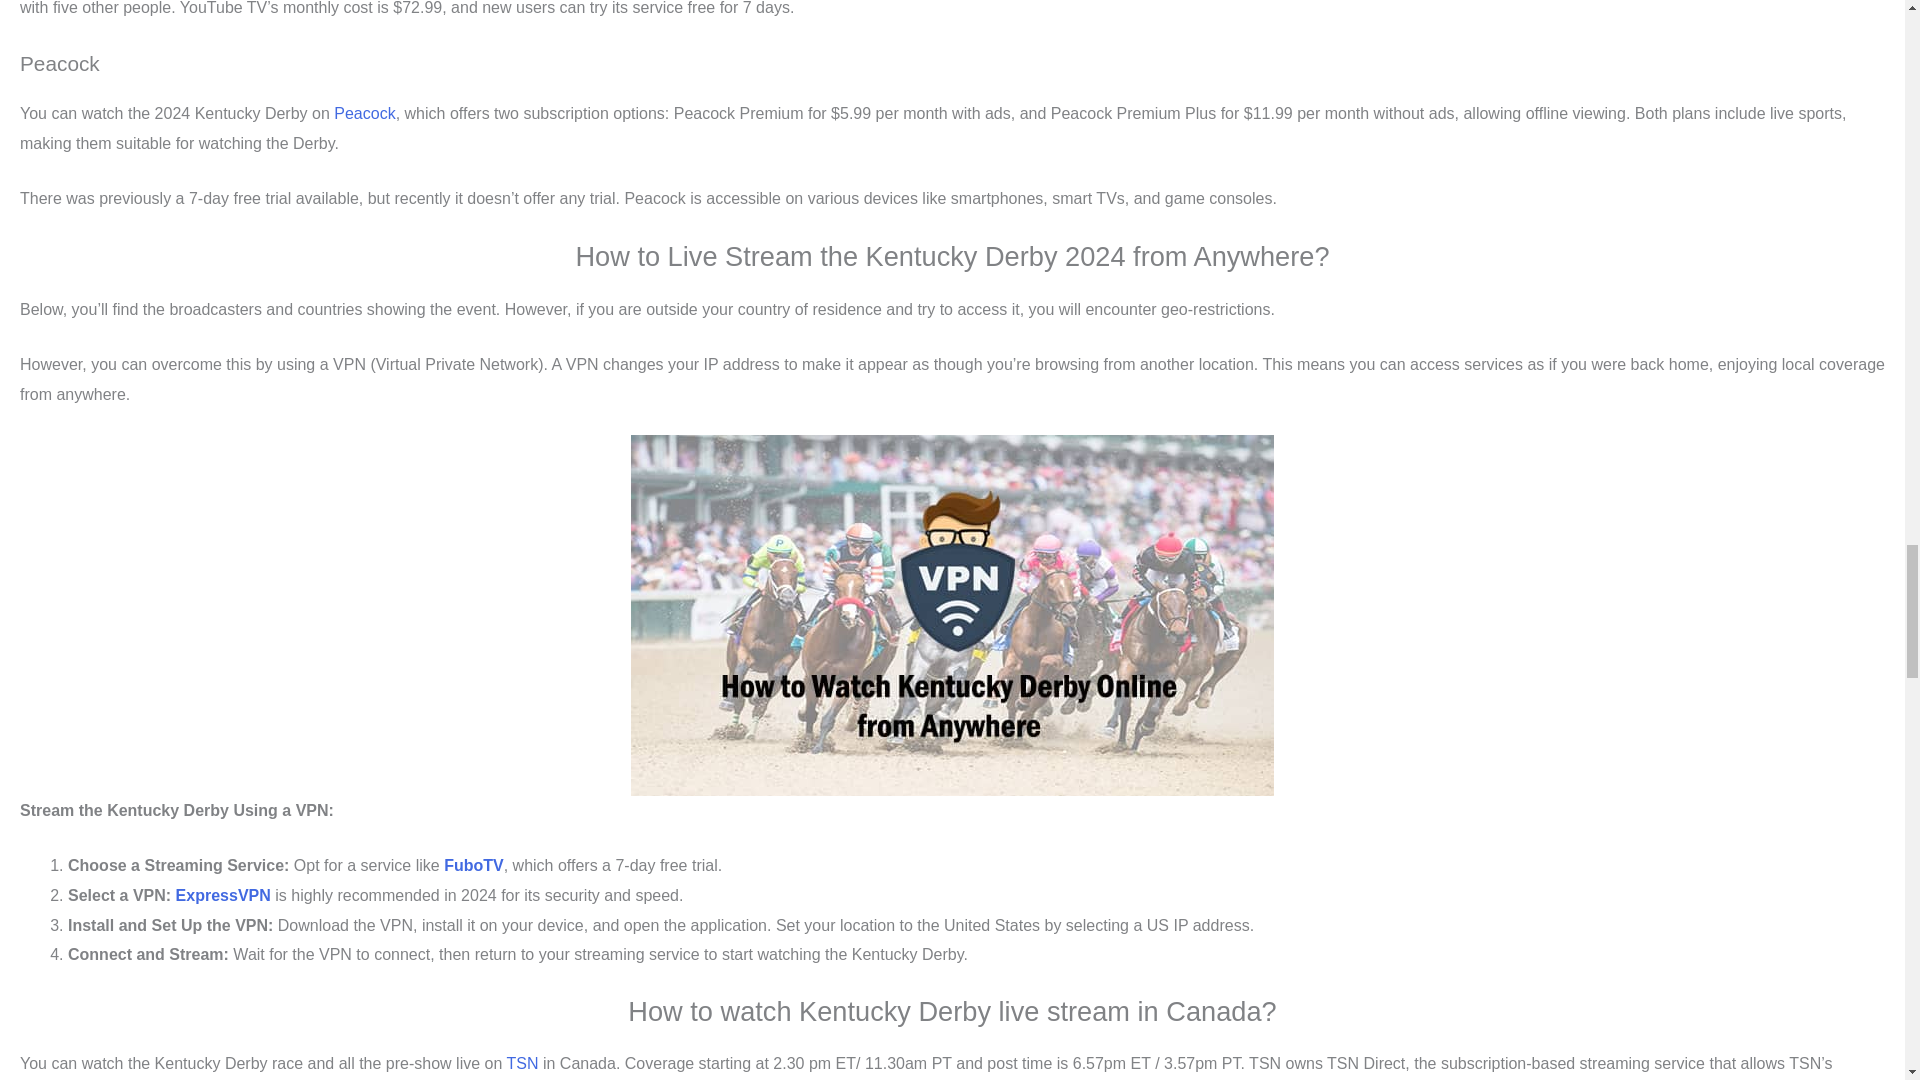  I want to click on FuboTV, so click(473, 865).